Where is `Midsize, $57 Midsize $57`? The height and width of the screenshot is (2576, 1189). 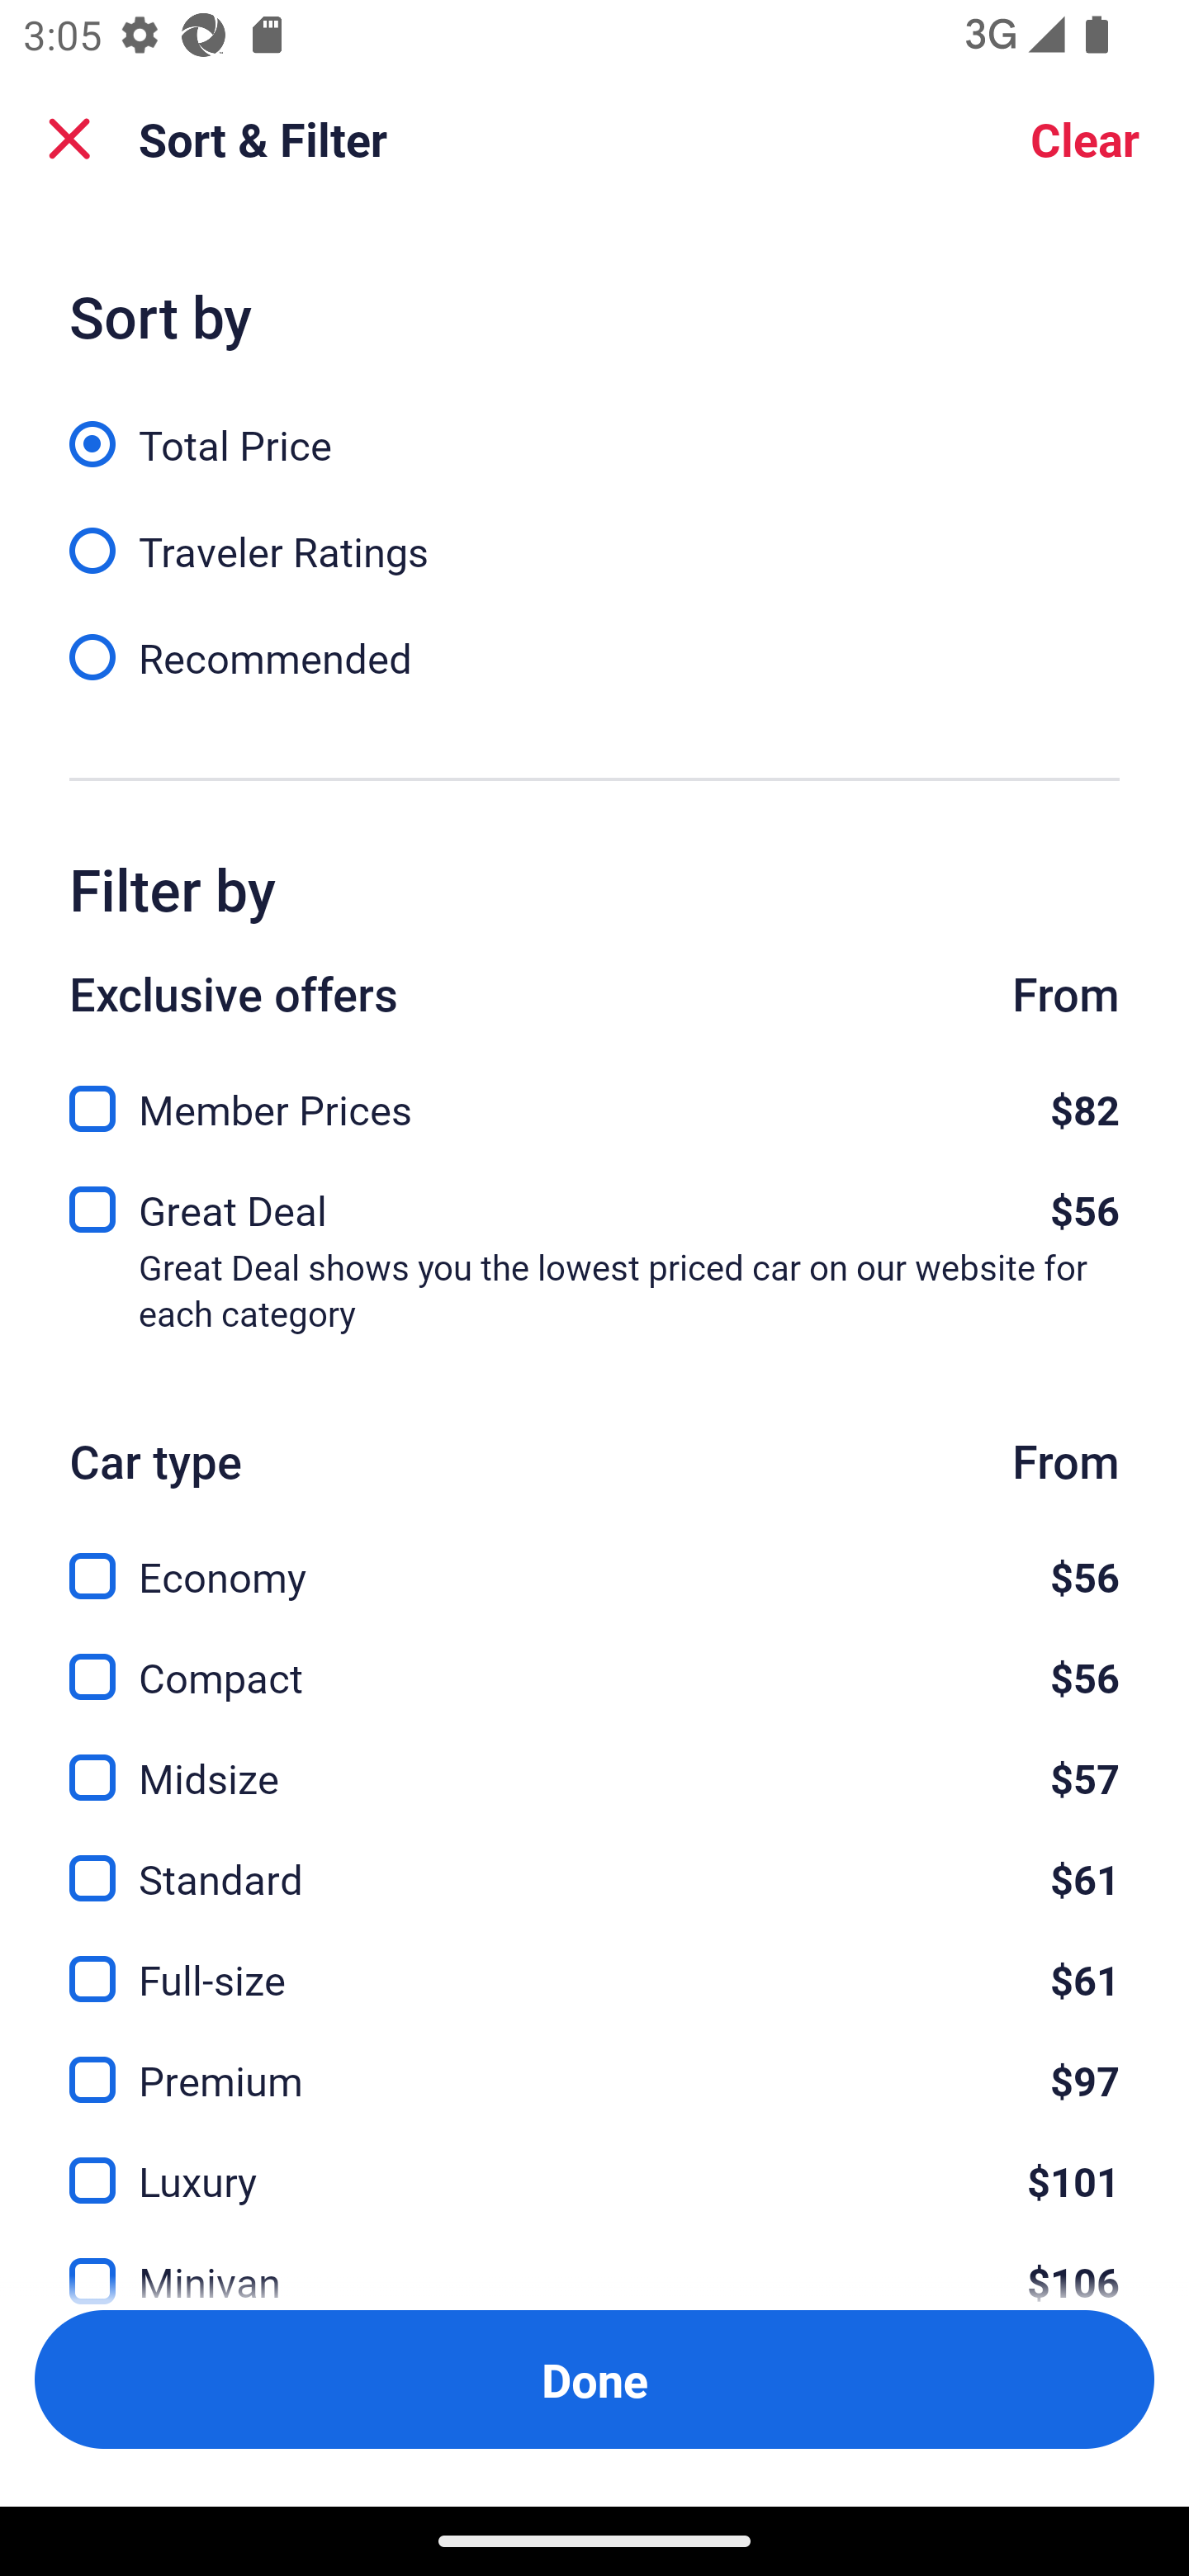
Midsize, $57 Midsize $57 is located at coordinates (594, 1759).